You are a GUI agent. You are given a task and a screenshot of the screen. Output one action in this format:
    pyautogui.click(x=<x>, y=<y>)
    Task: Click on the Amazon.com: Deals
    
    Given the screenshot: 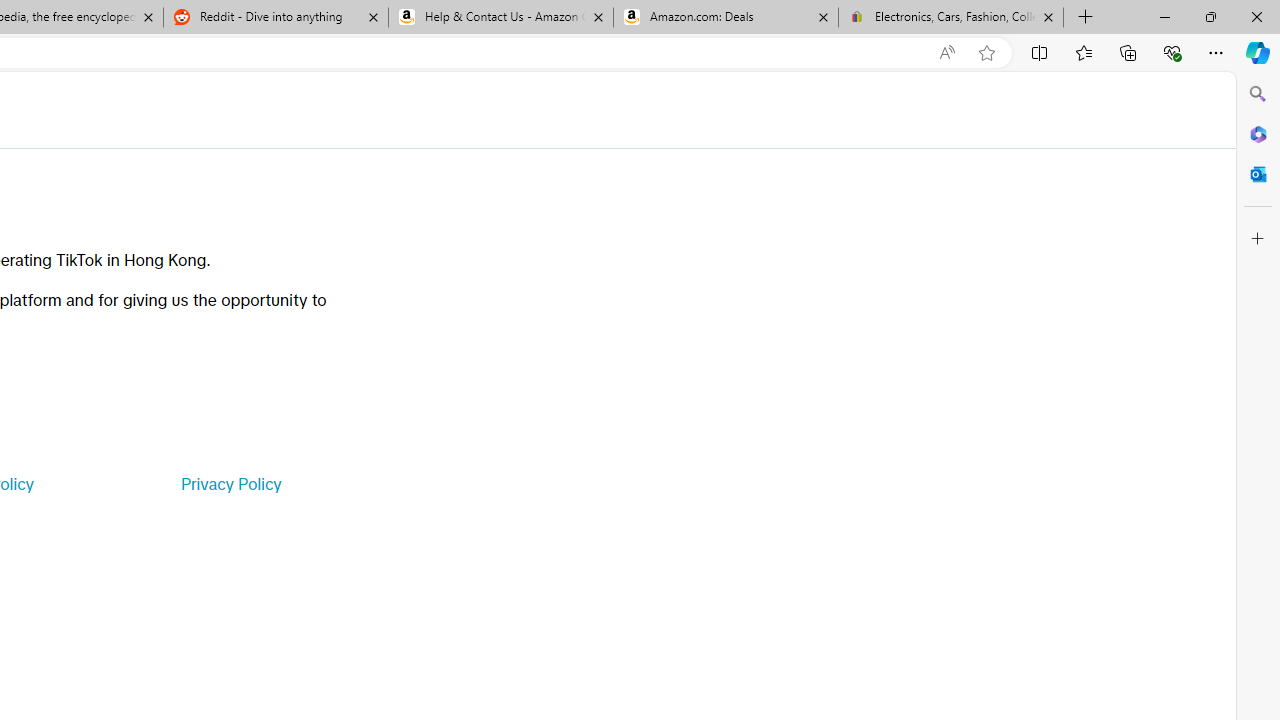 What is the action you would take?
    pyautogui.click(x=726, y=18)
    